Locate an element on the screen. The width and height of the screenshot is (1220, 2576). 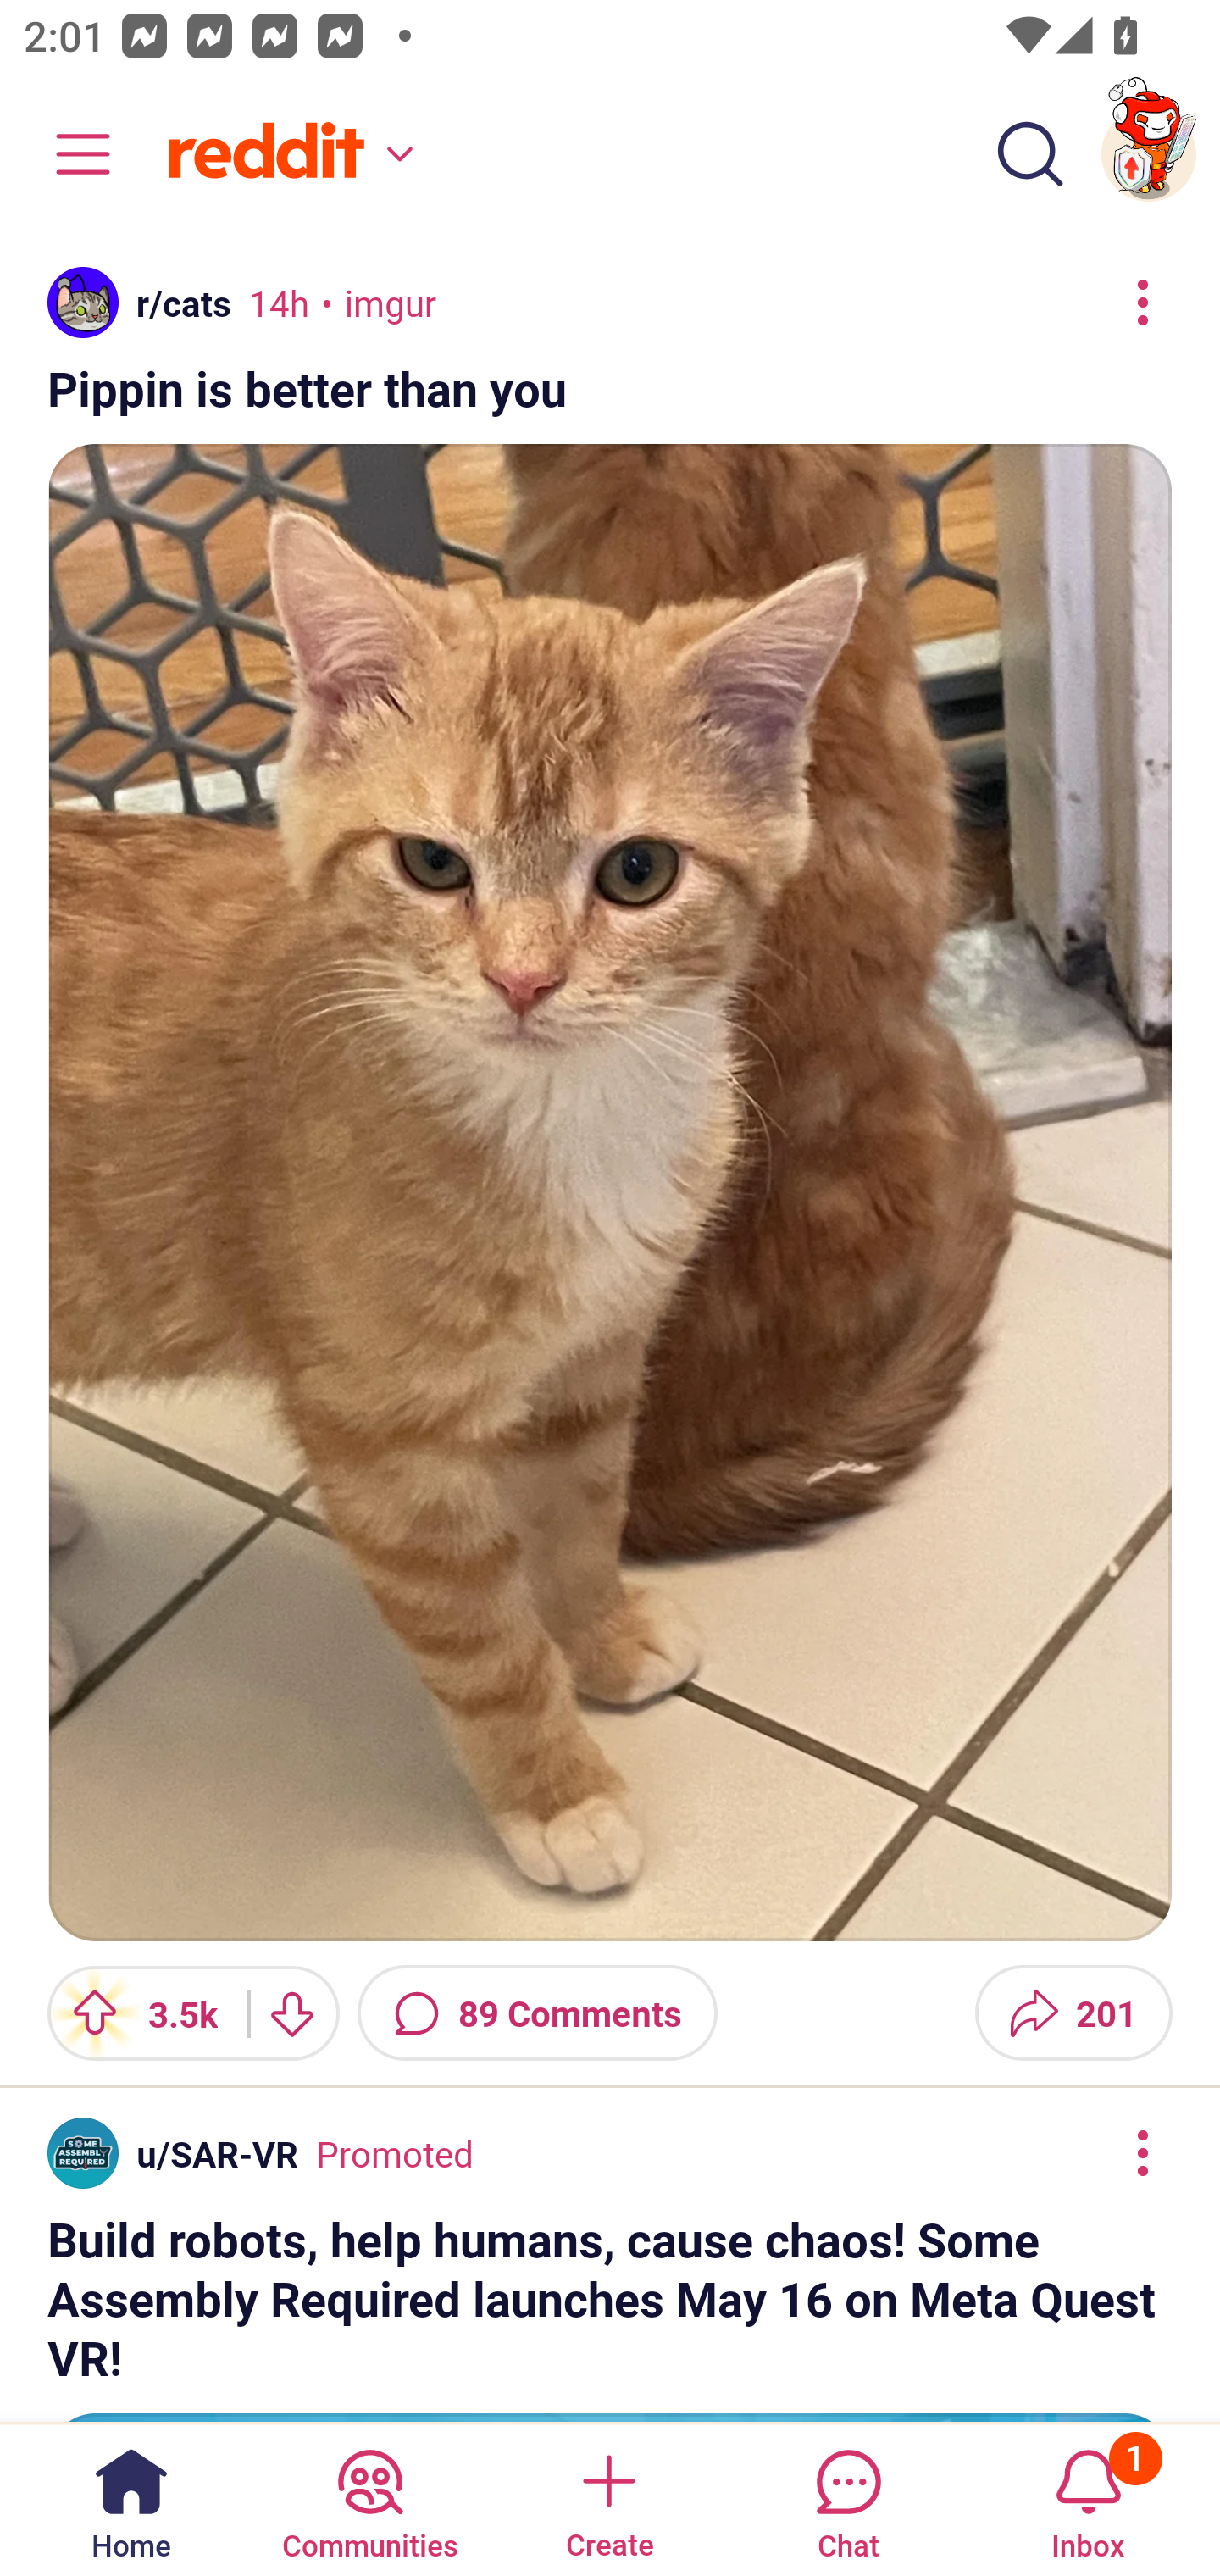
Community menu is located at coordinates (68, 154).